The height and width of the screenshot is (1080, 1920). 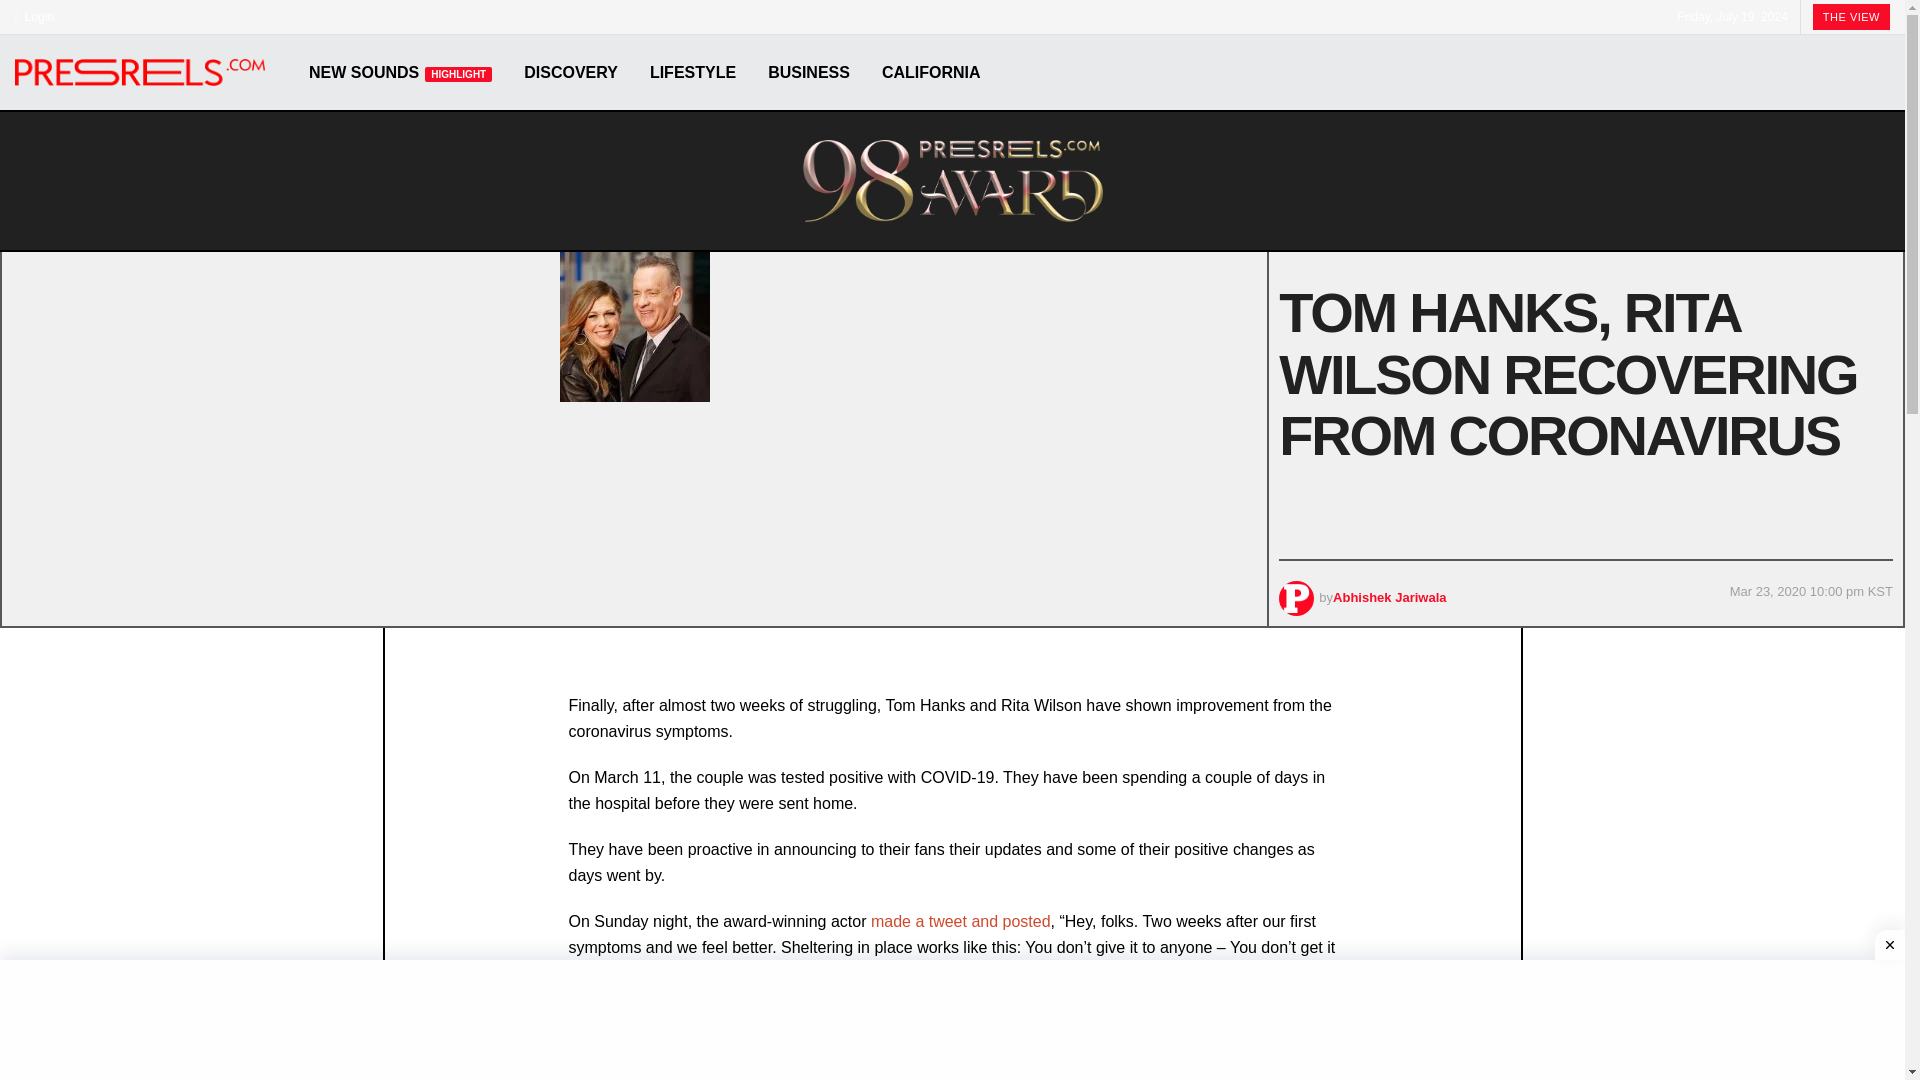 What do you see at coordinates (692, 72) in the screenshot?
I see `LIFESTYLE` at bounding box center [692, 72].